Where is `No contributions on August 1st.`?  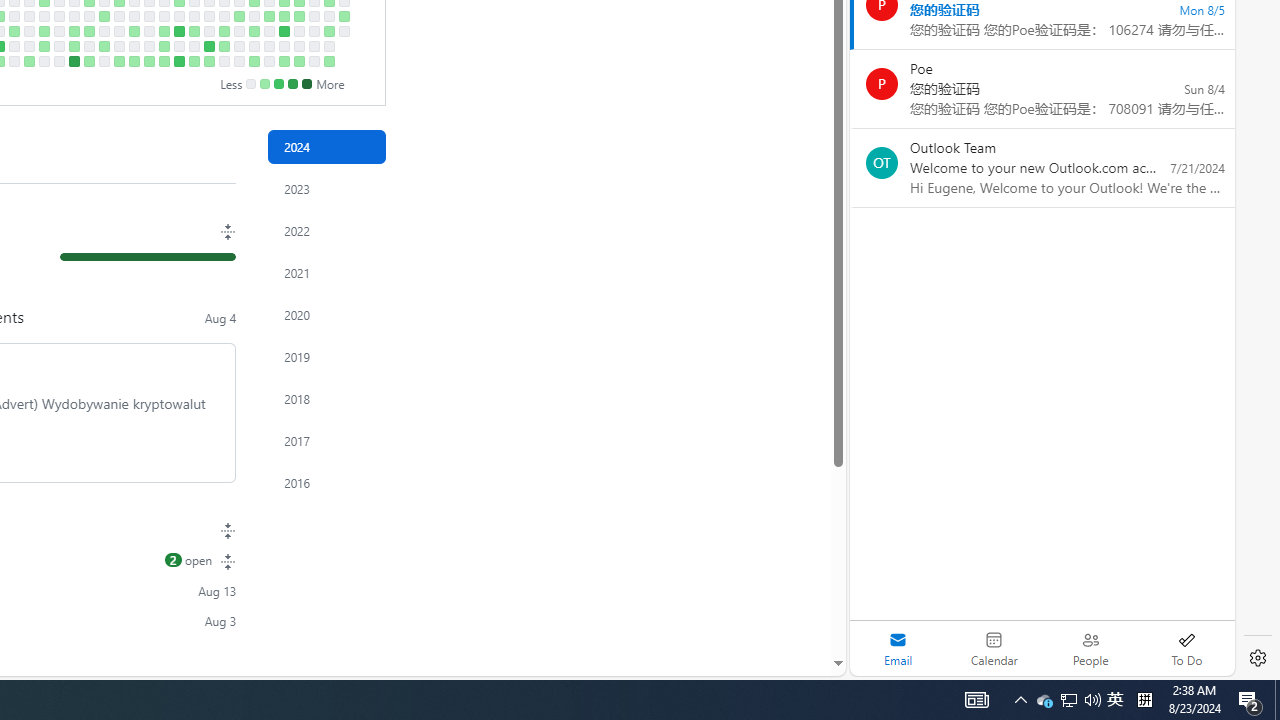
No contributions on August 1st. is located at coordinates (298, 30).